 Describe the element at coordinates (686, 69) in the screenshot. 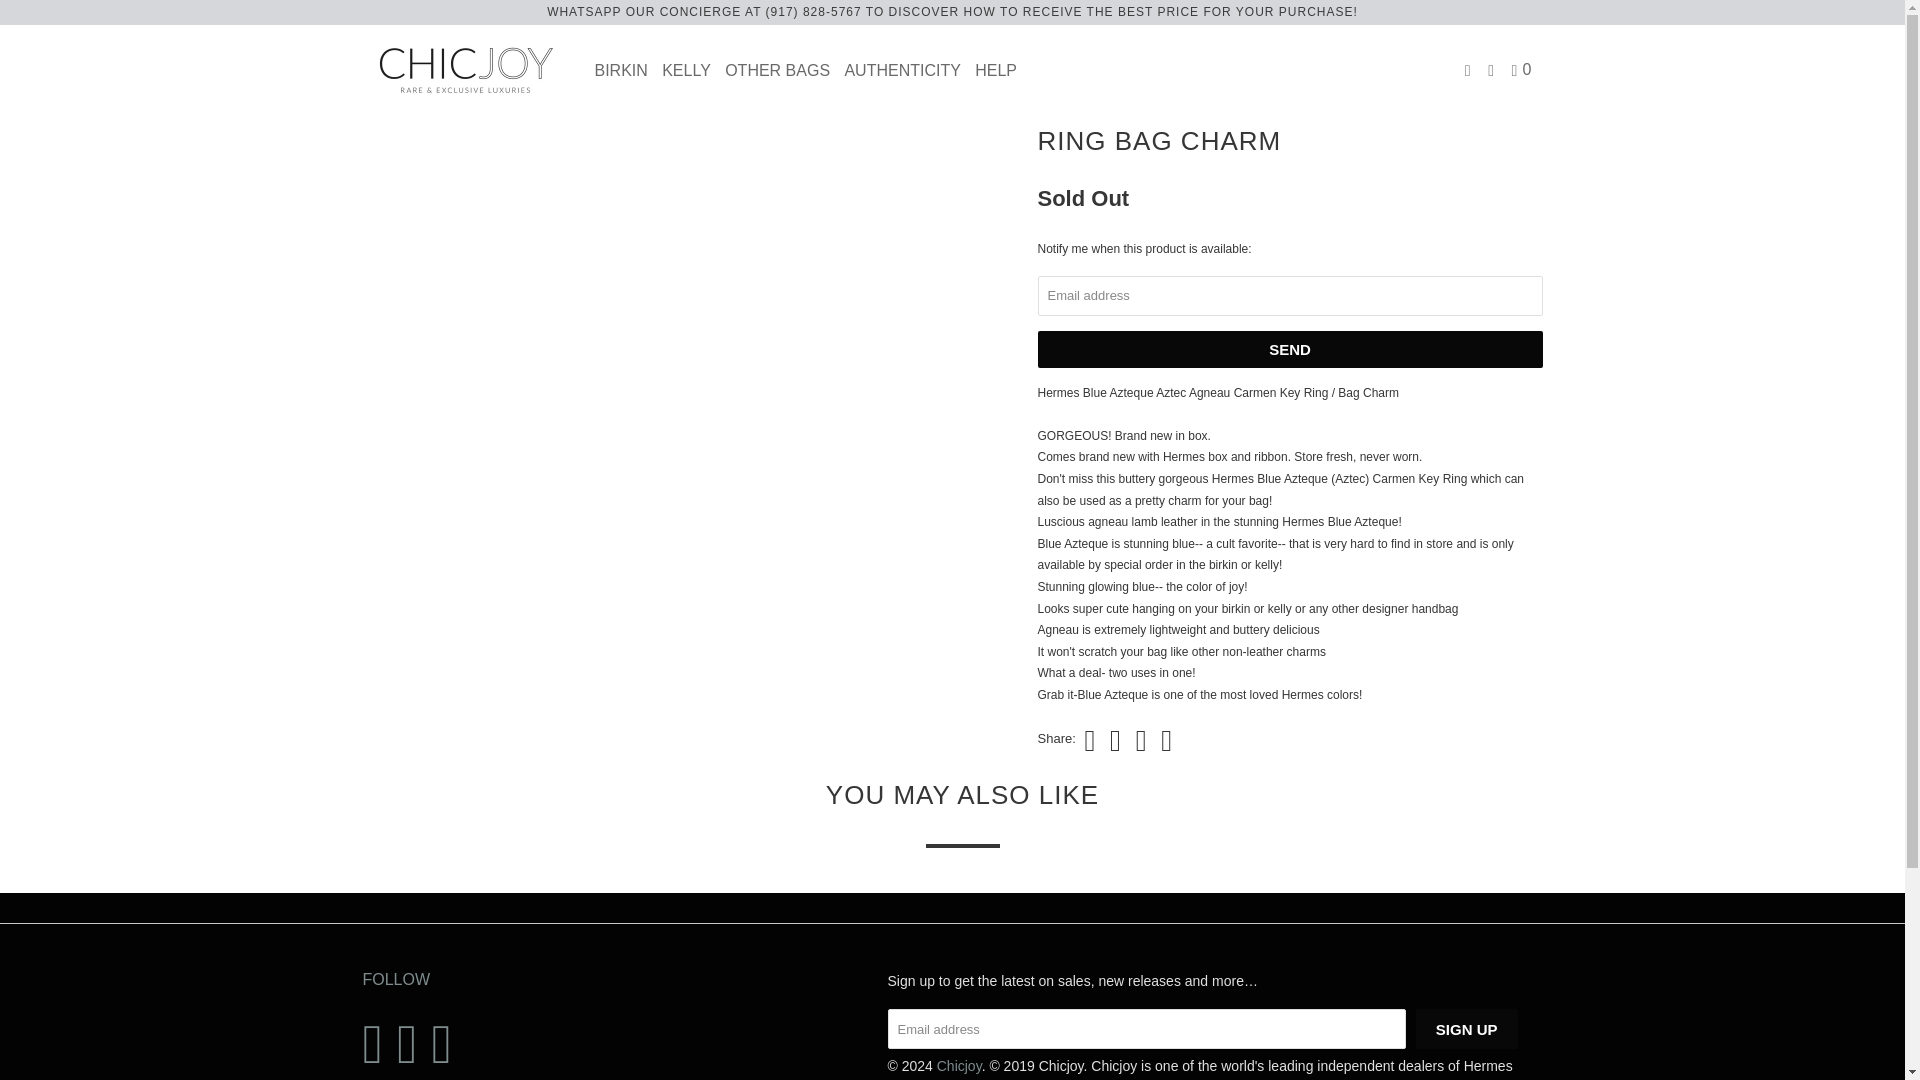

I see `KELLY` at that location.